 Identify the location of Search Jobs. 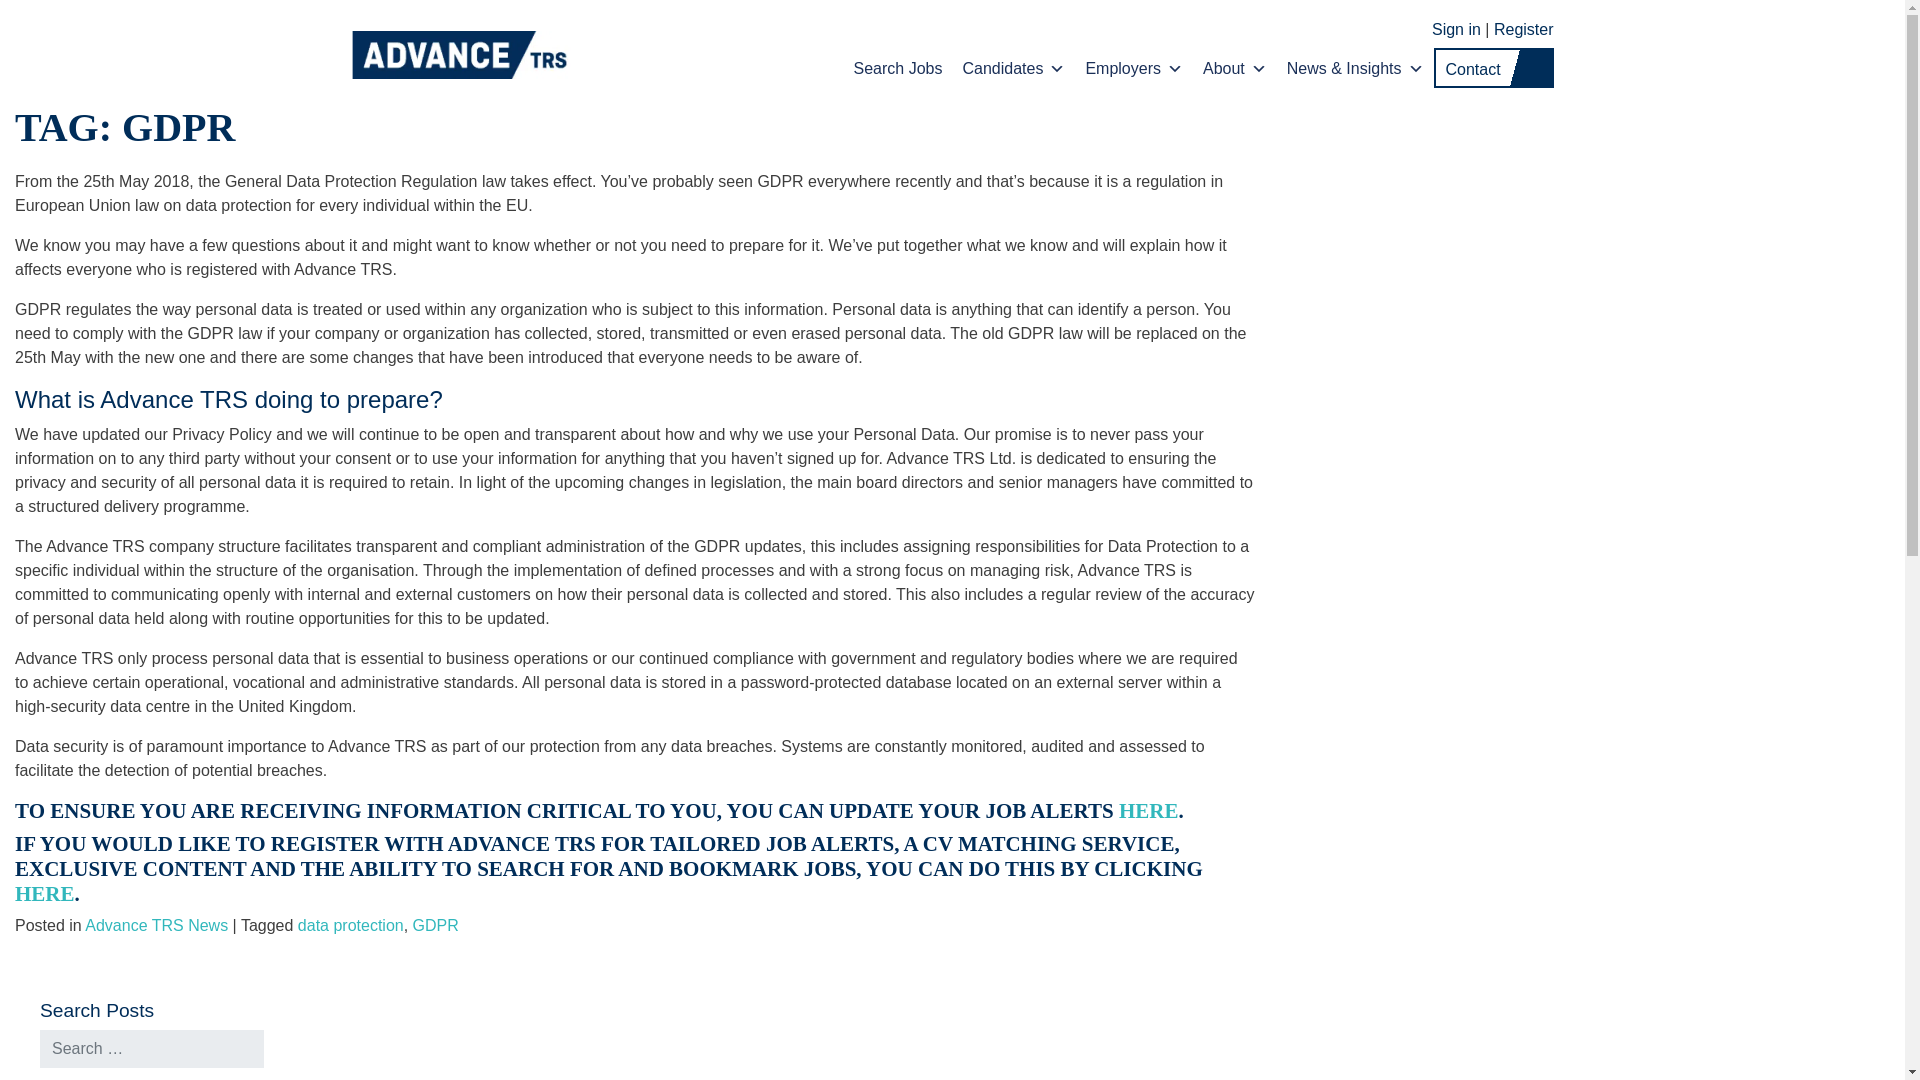
(898, 68).